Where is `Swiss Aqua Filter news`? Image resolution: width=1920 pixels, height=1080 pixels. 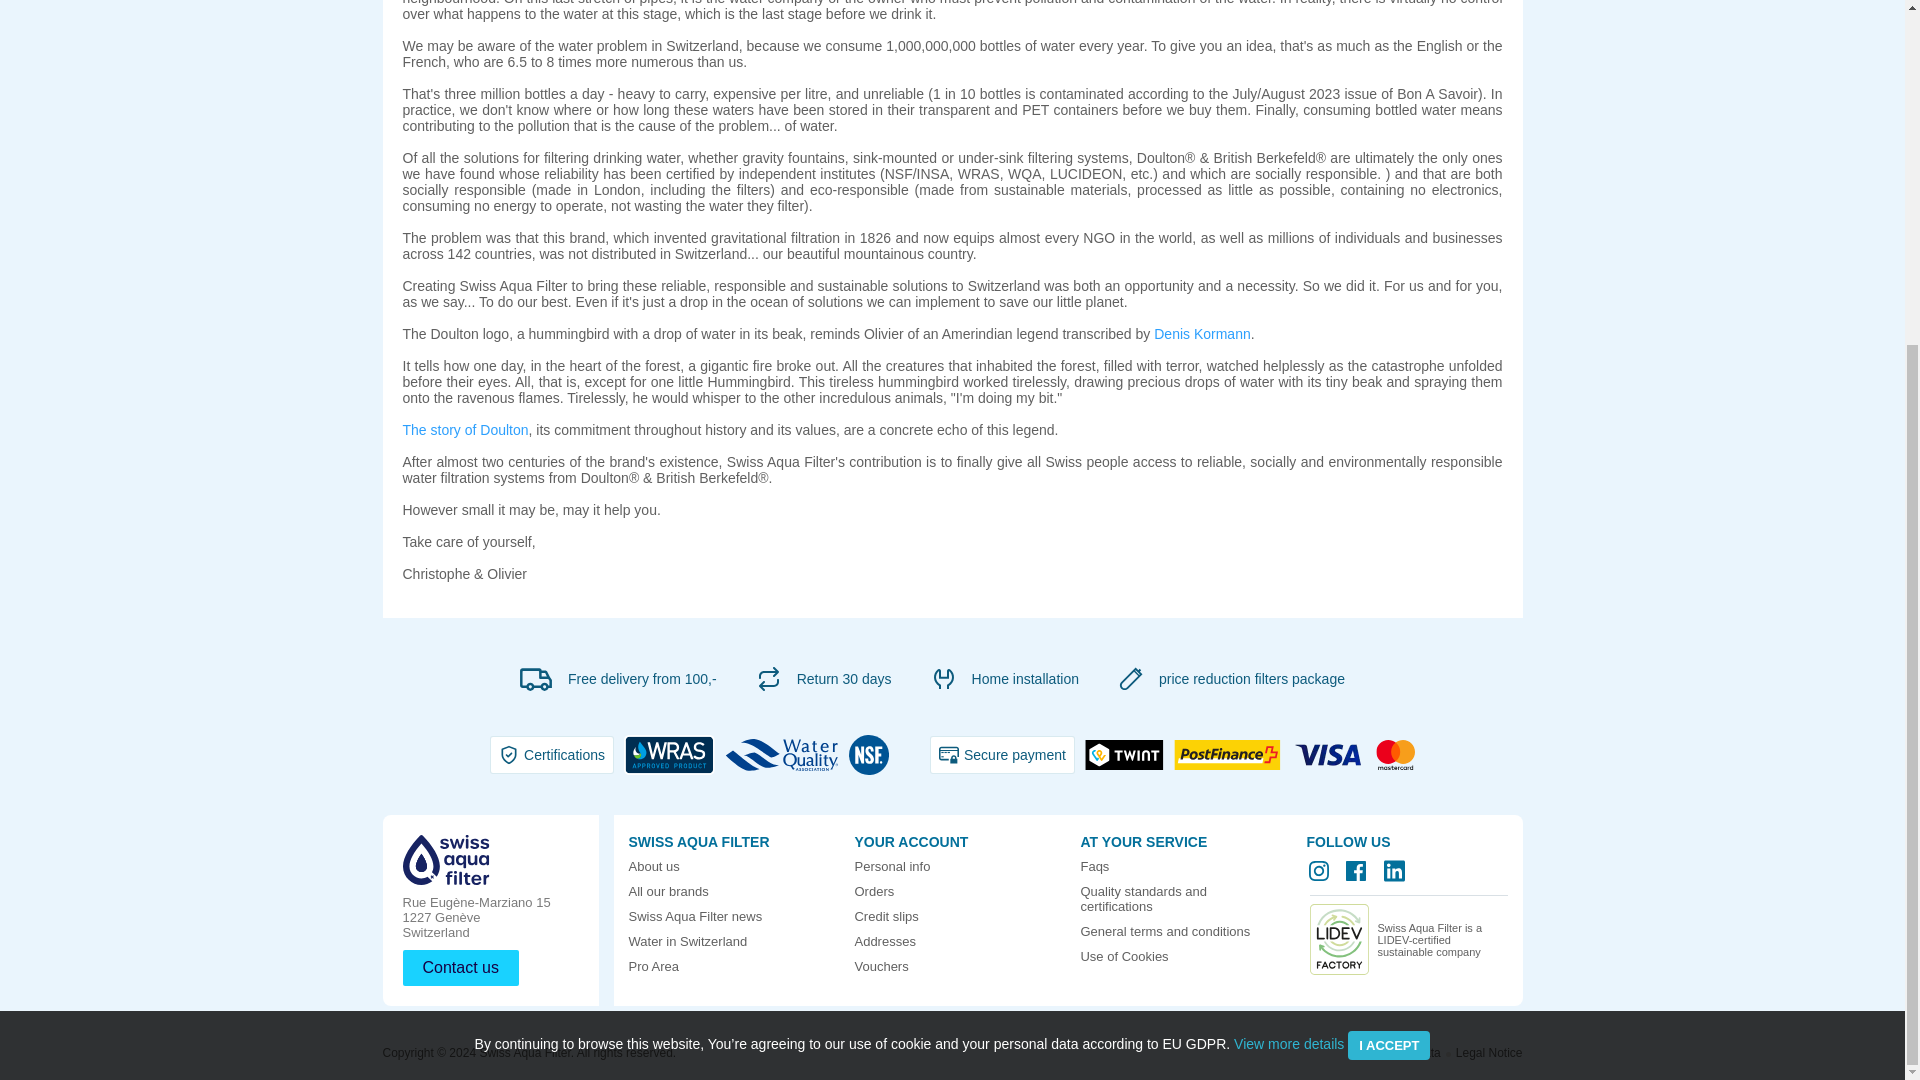 Swiss Aqua Filter news is located at coordinates (694, 916).